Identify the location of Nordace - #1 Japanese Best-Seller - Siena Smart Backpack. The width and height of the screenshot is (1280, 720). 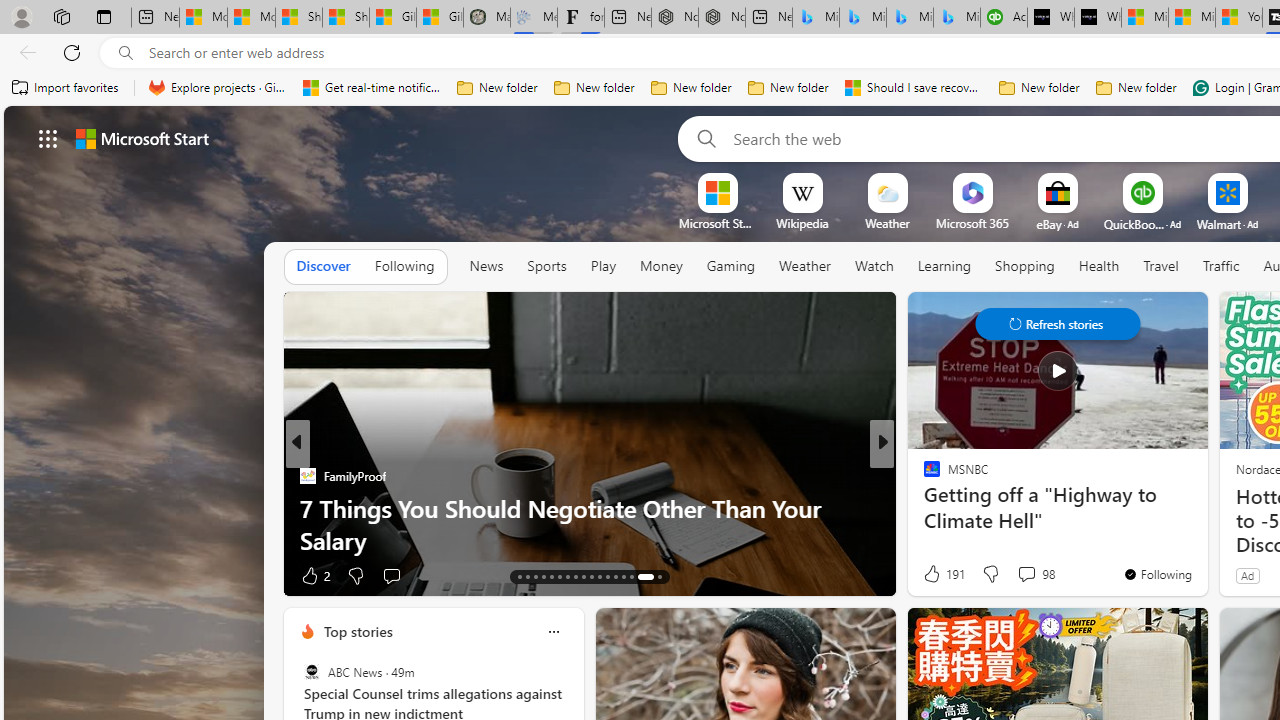
(721, 18).